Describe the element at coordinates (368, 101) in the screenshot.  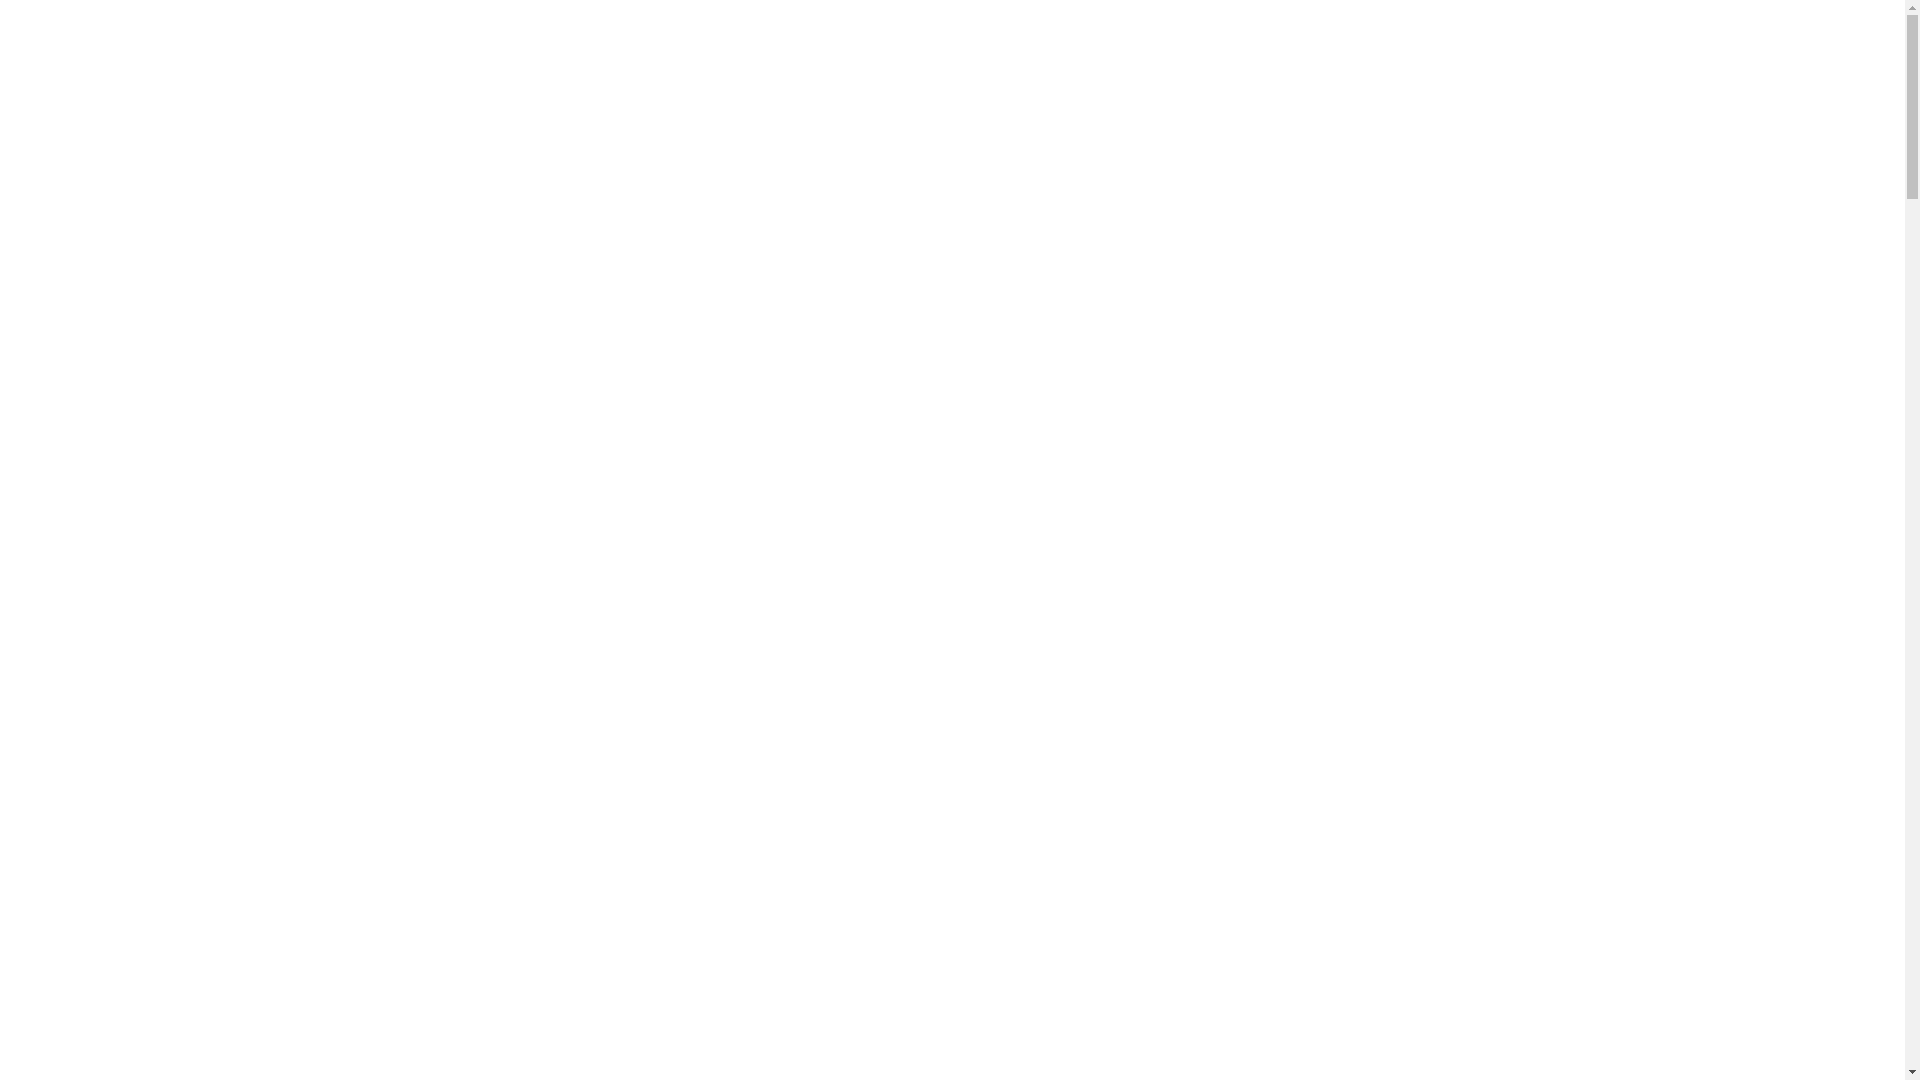
I see `PRODUKTE` at that location.